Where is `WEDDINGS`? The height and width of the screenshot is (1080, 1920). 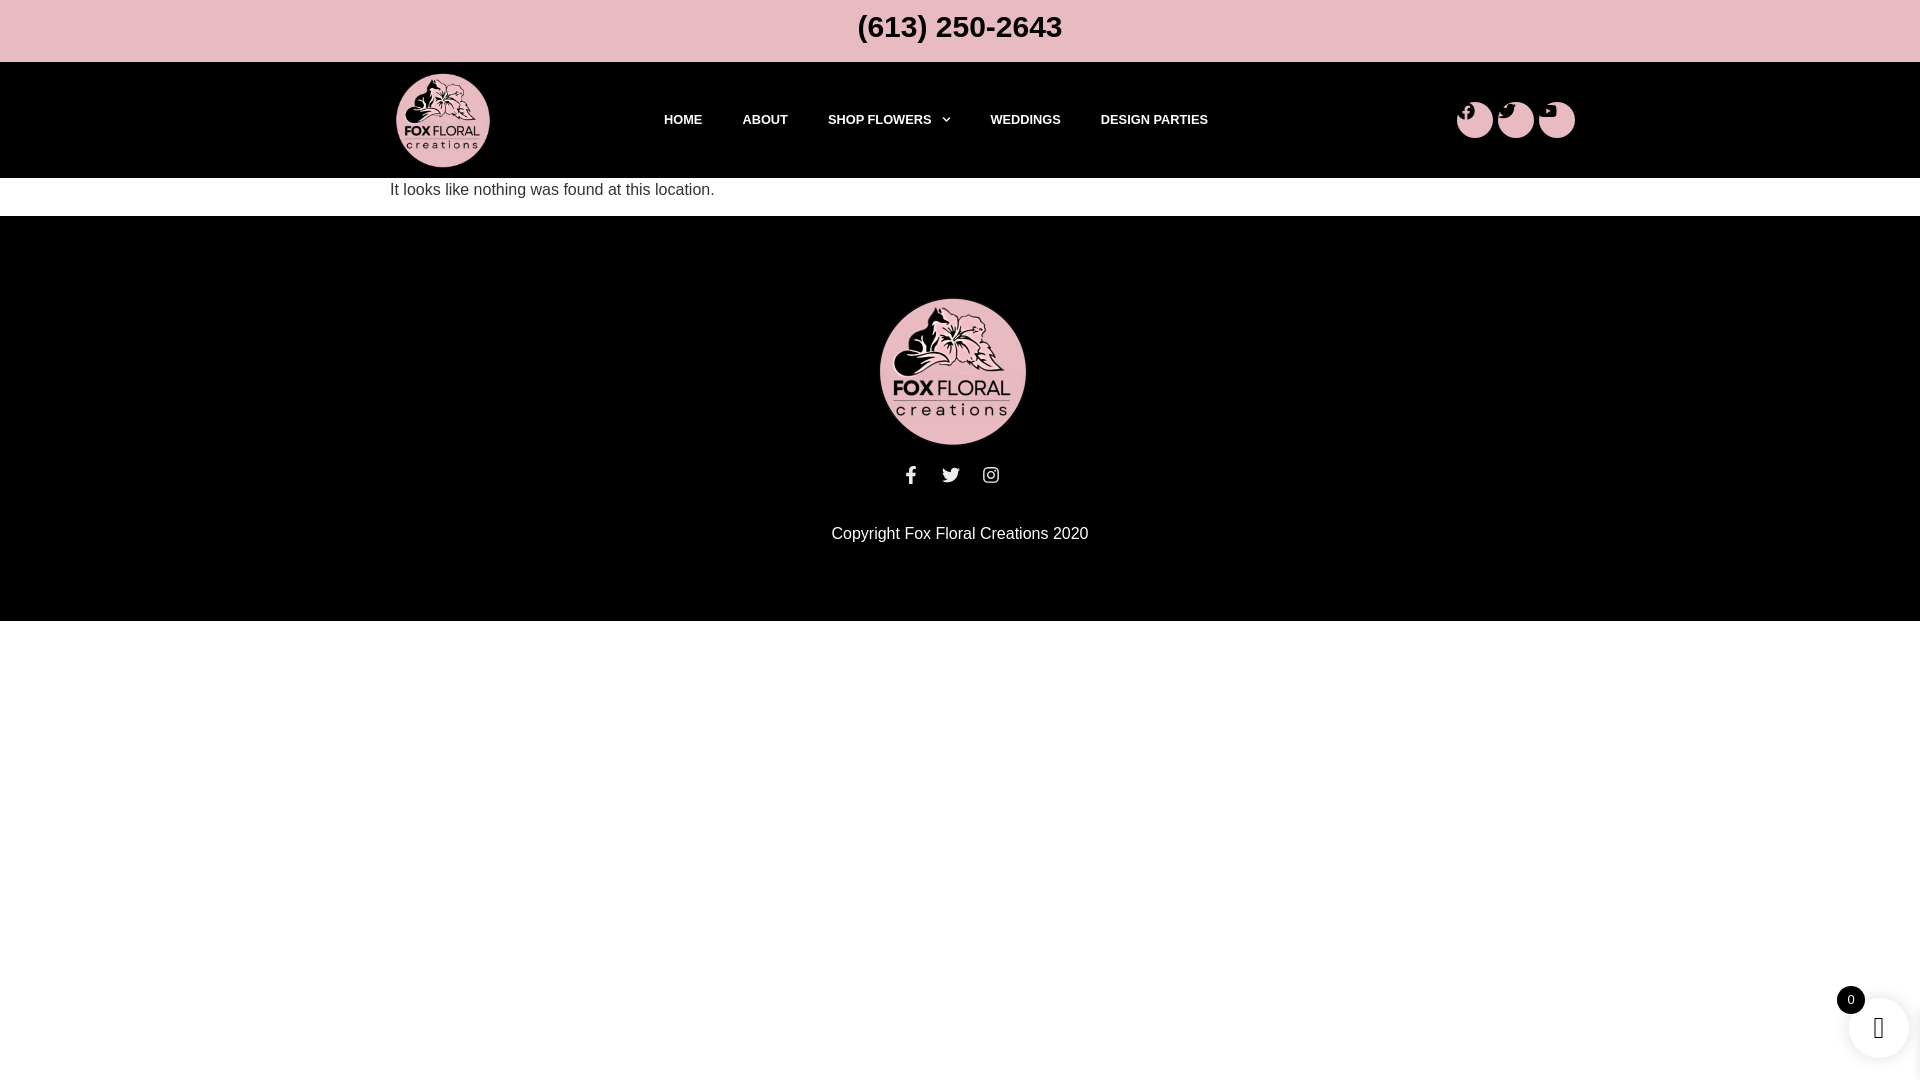
WEDDINGS is located at coordinates (1024, 120).